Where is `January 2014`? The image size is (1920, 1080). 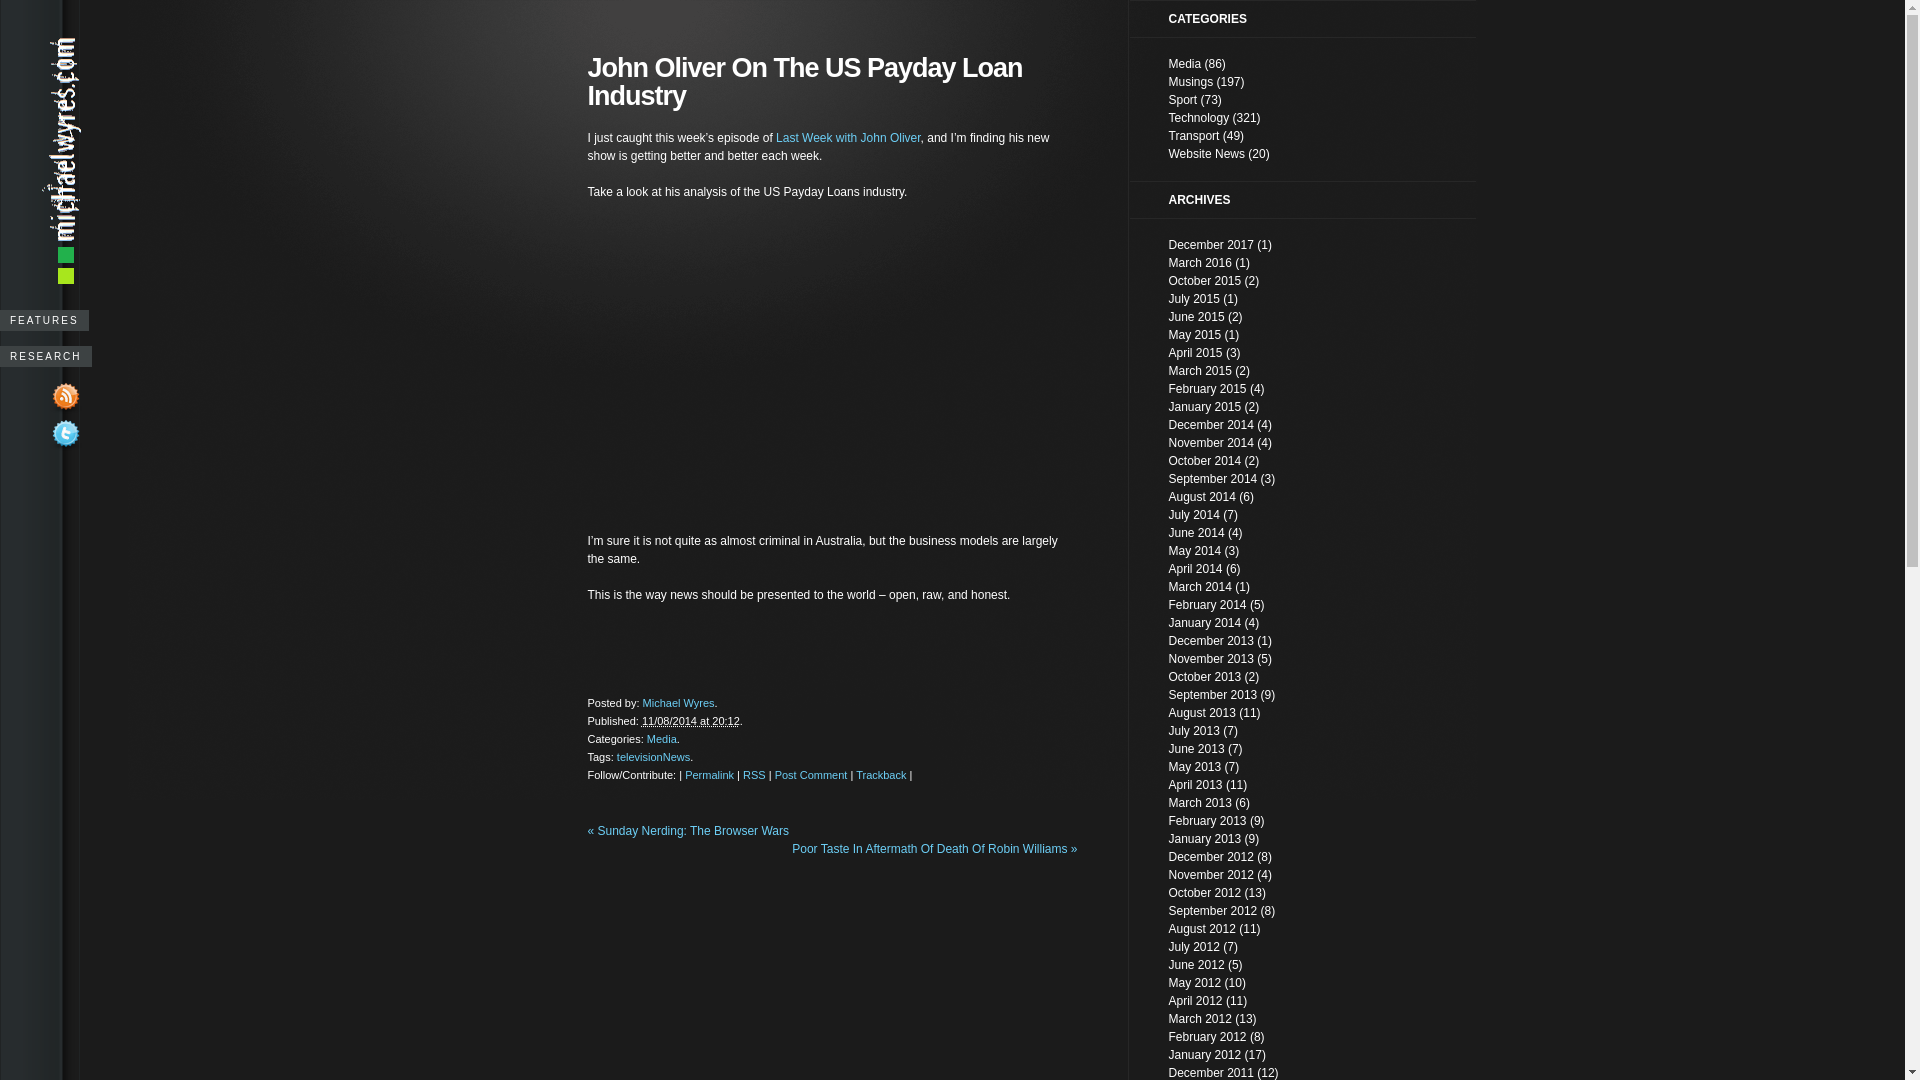 January 2014 is located at coordinates (1204, 623).